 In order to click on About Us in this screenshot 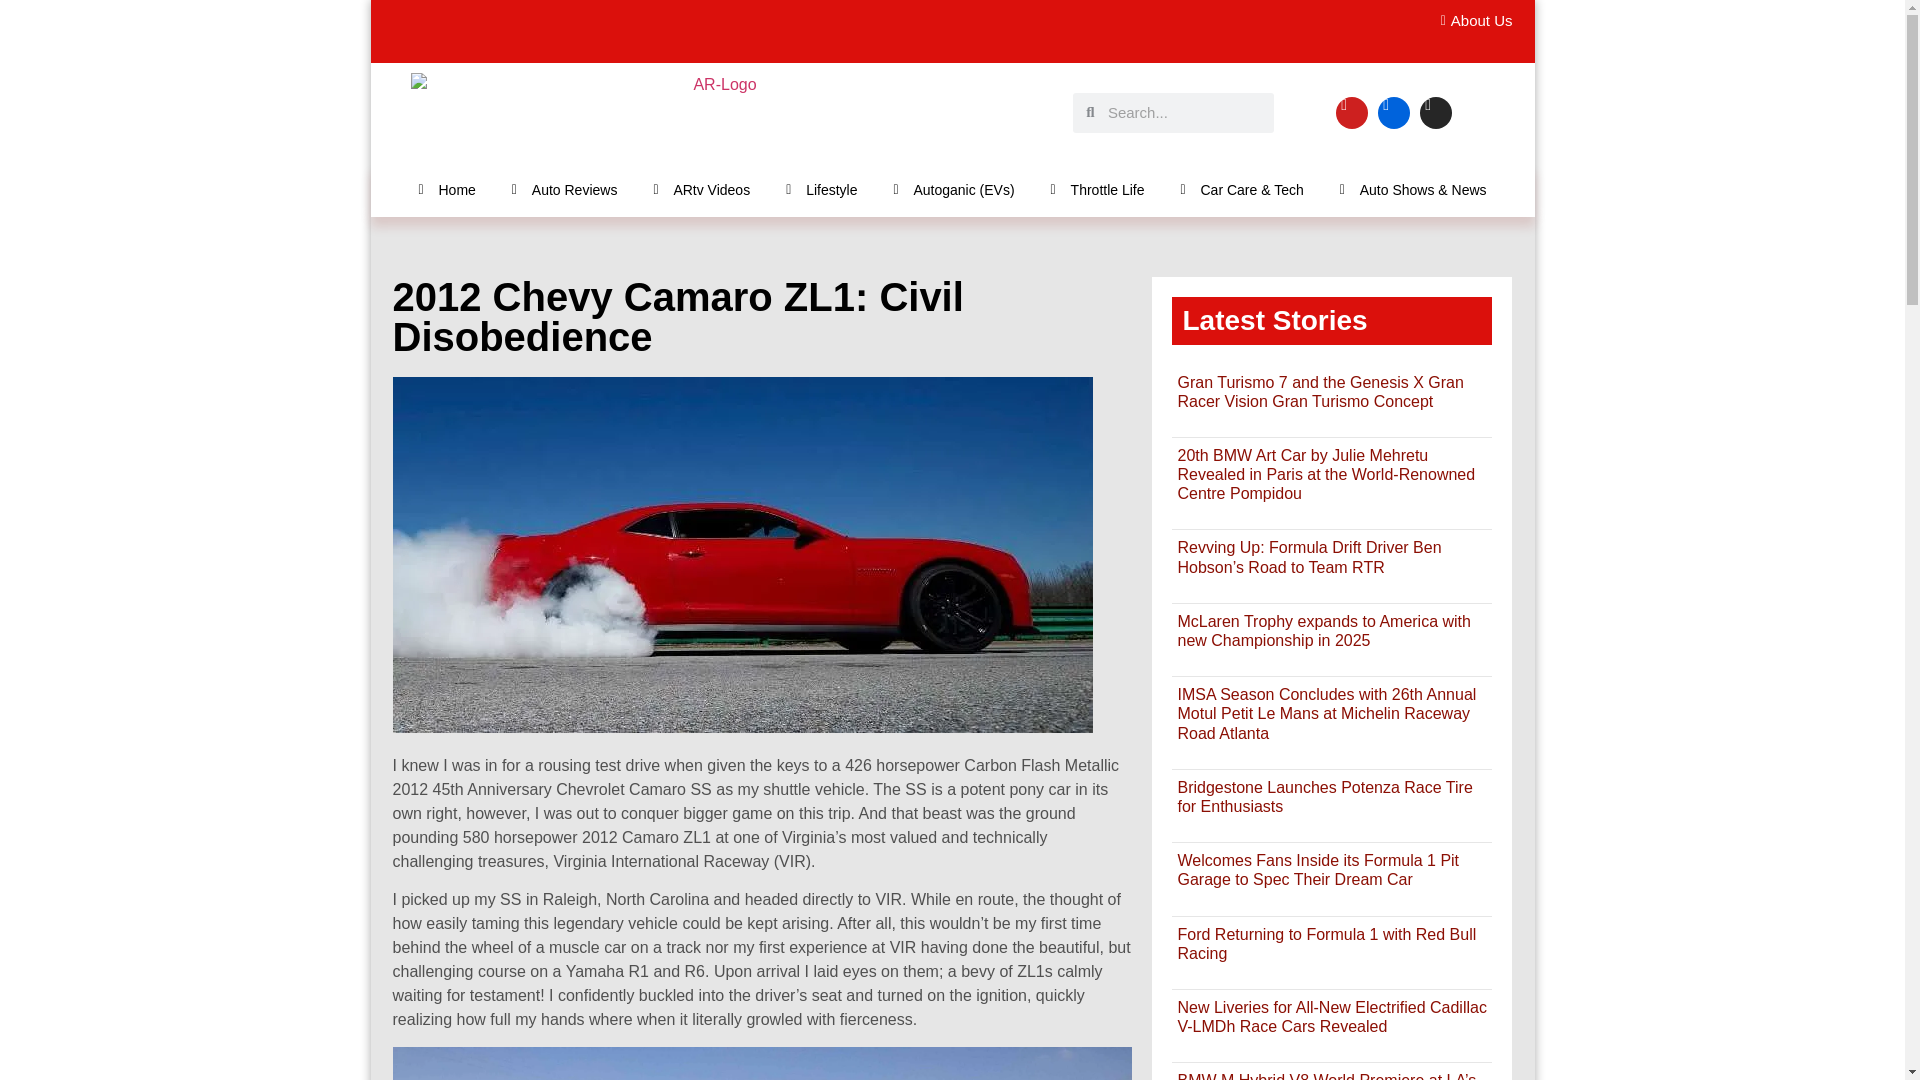, I will do `click(1470, 21)`.